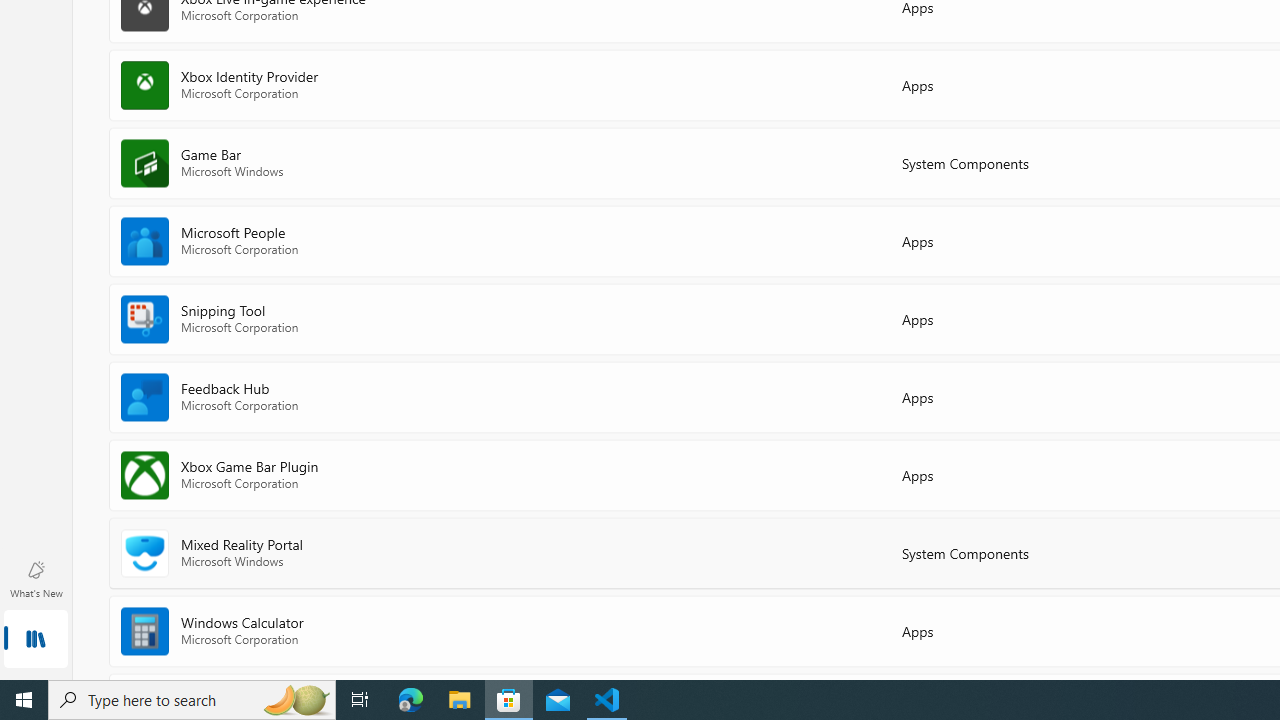 This screenshot has height=720, width=1280. I want to click on What's New, so click(36, 578).